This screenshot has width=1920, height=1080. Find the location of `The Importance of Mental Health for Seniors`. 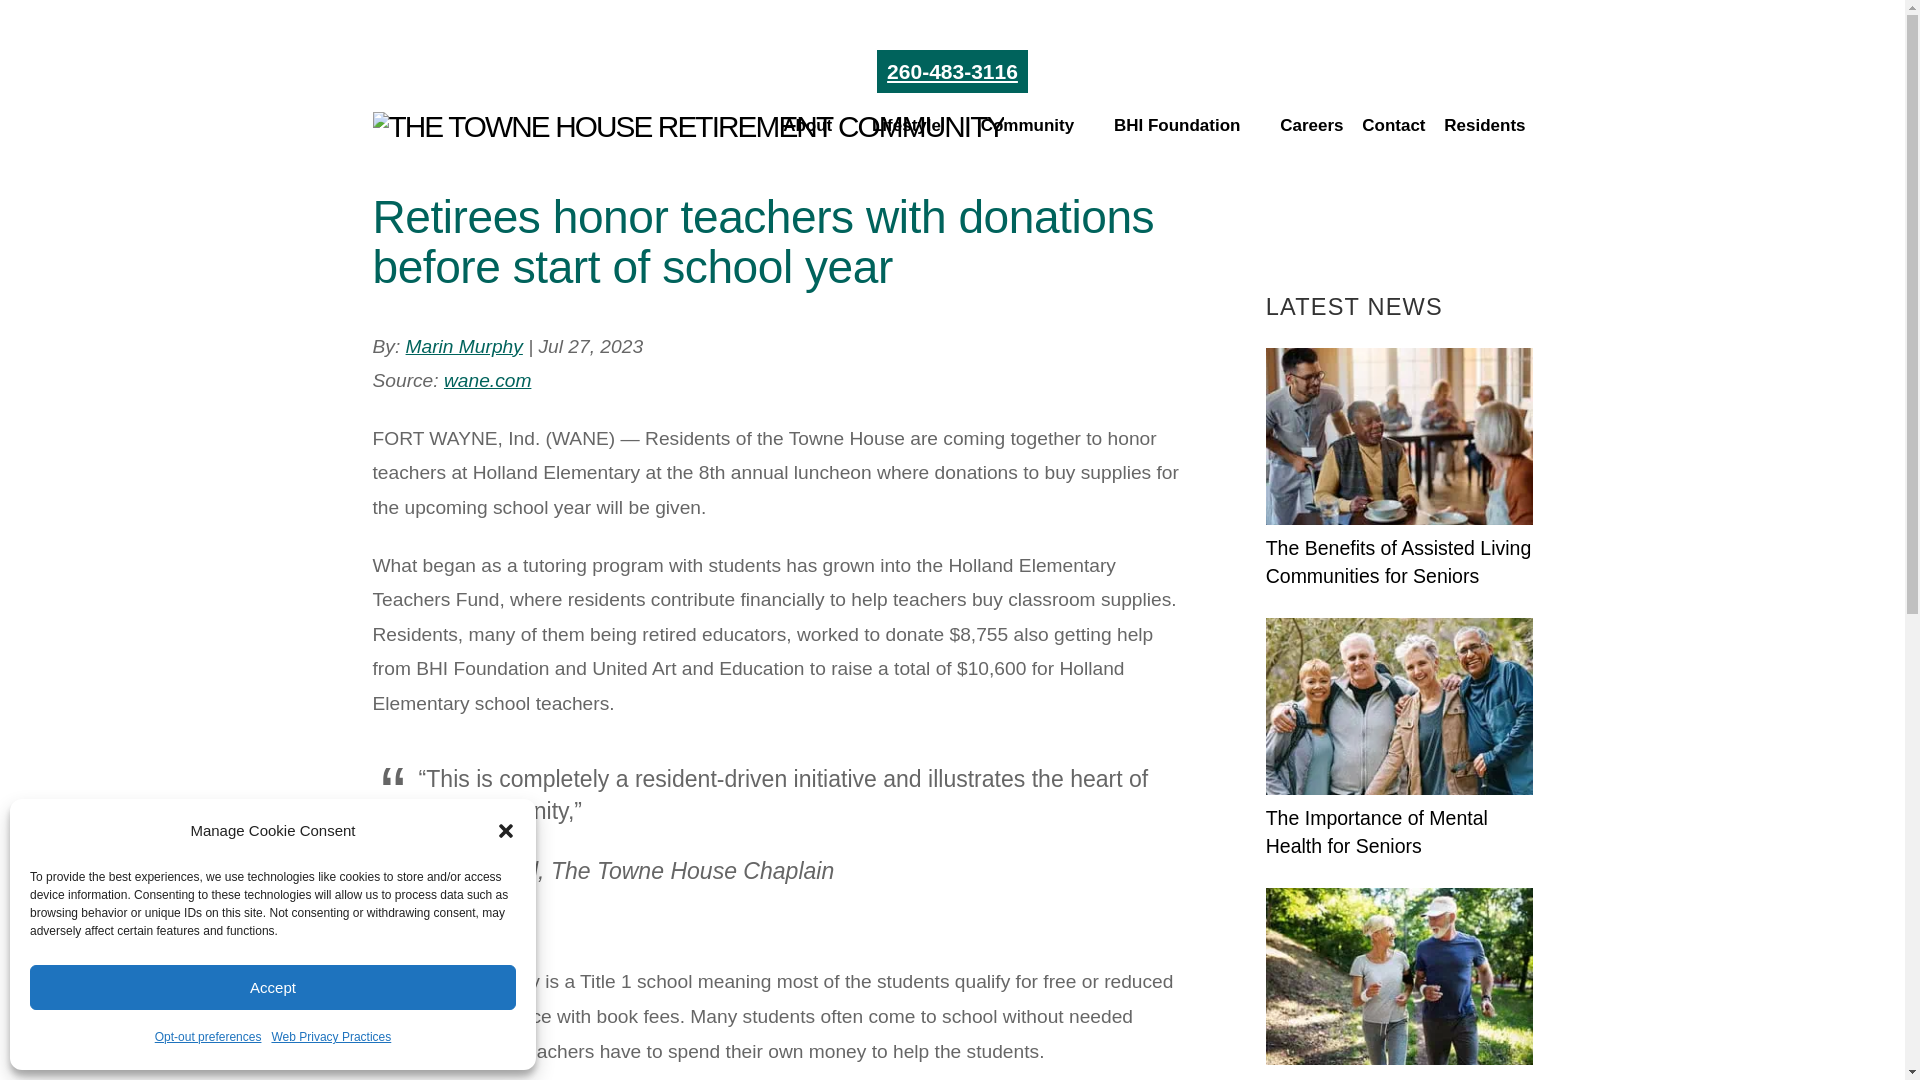

The Importance of Mental Health for Seniors is located at coordinates (1398, 706).